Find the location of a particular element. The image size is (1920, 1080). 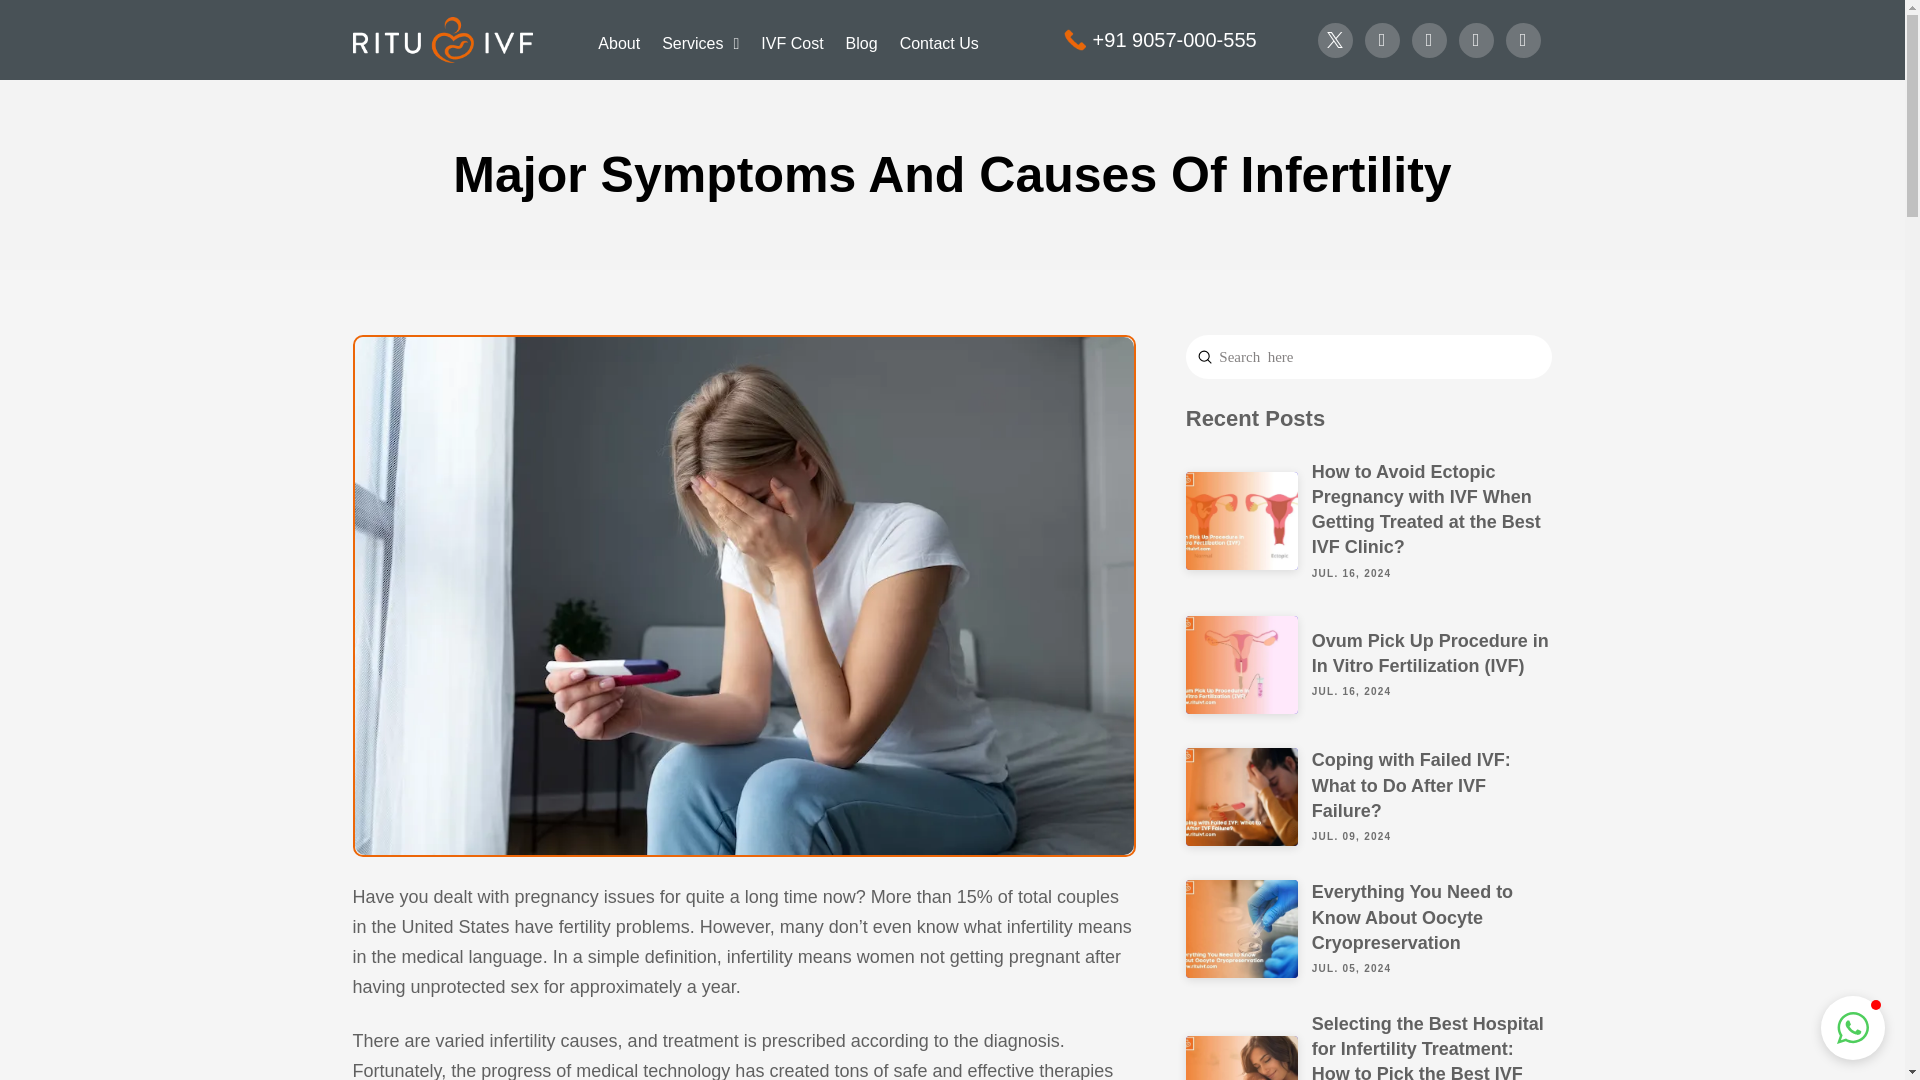

IVF Cost is located at coordinates (798, 40).